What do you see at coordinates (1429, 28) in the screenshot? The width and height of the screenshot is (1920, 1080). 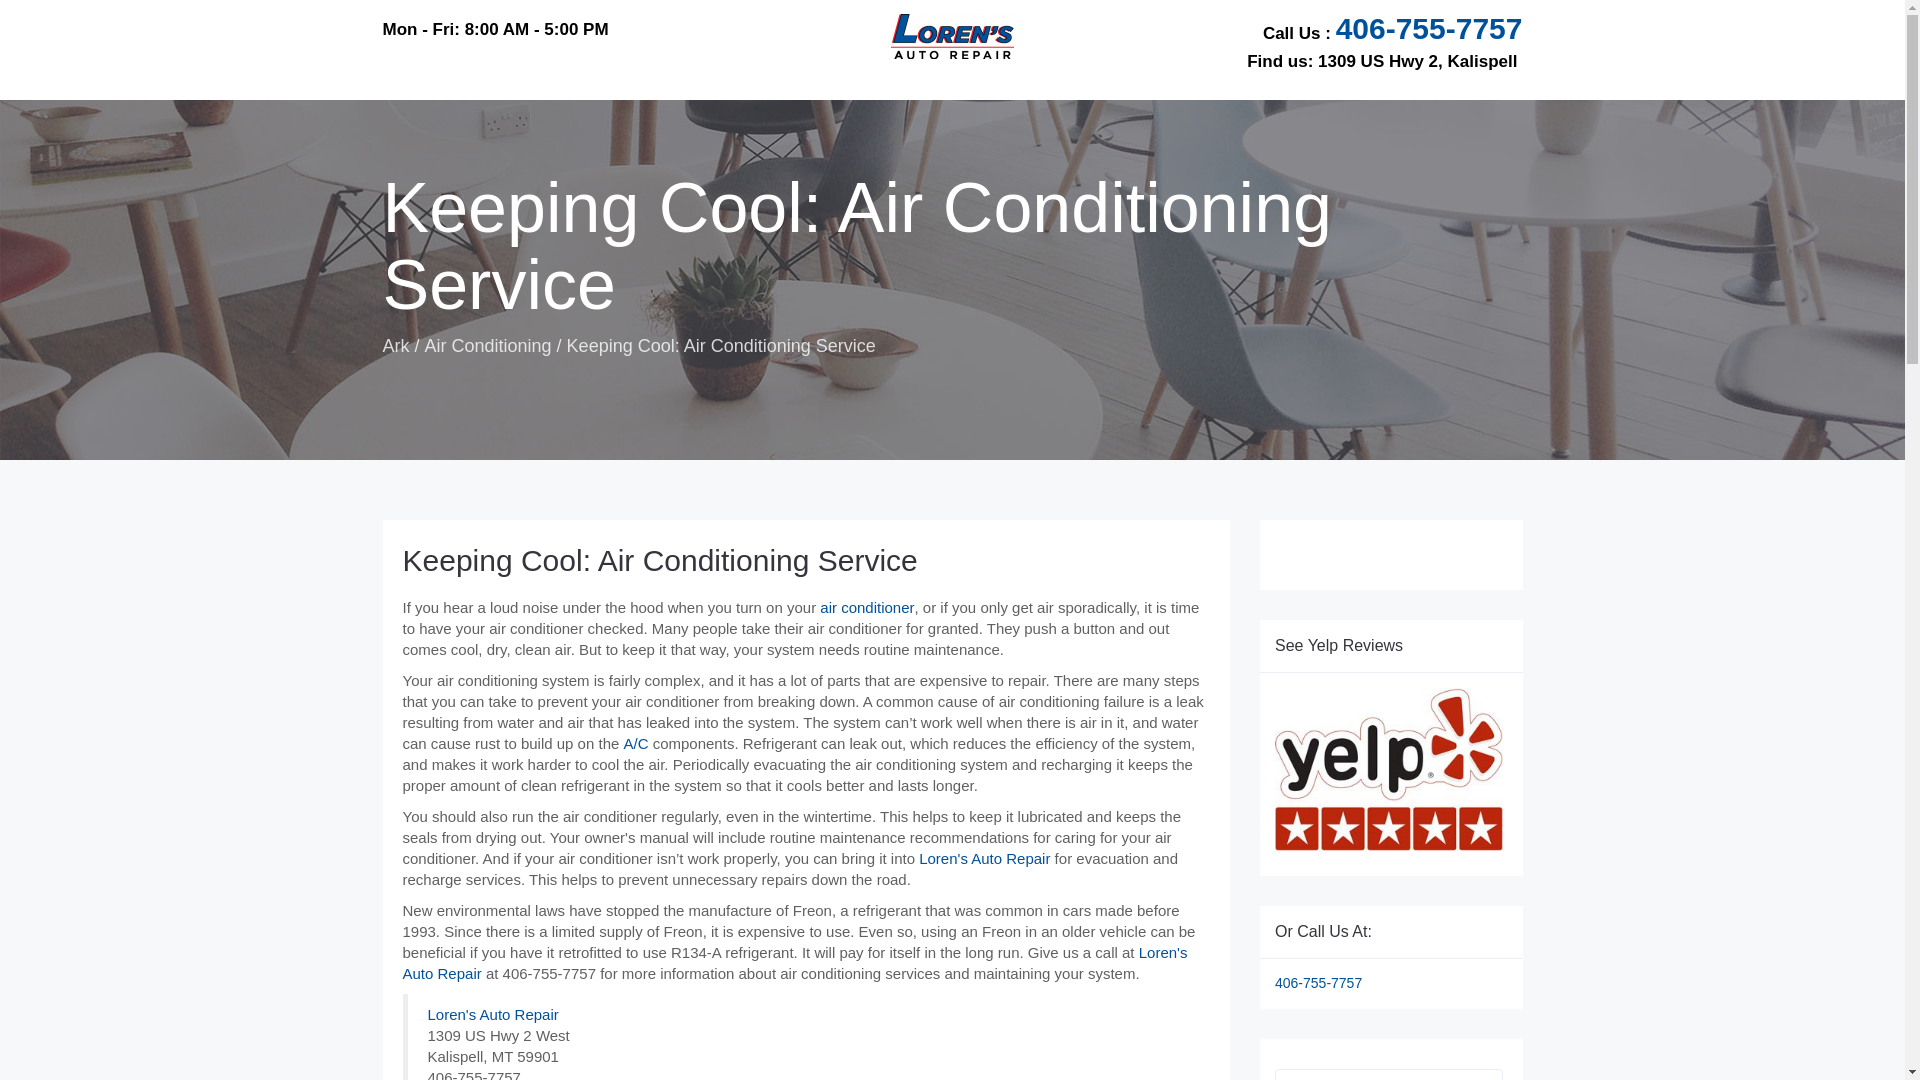 I see `406-755-7757` at bounding box center [1429, 28].